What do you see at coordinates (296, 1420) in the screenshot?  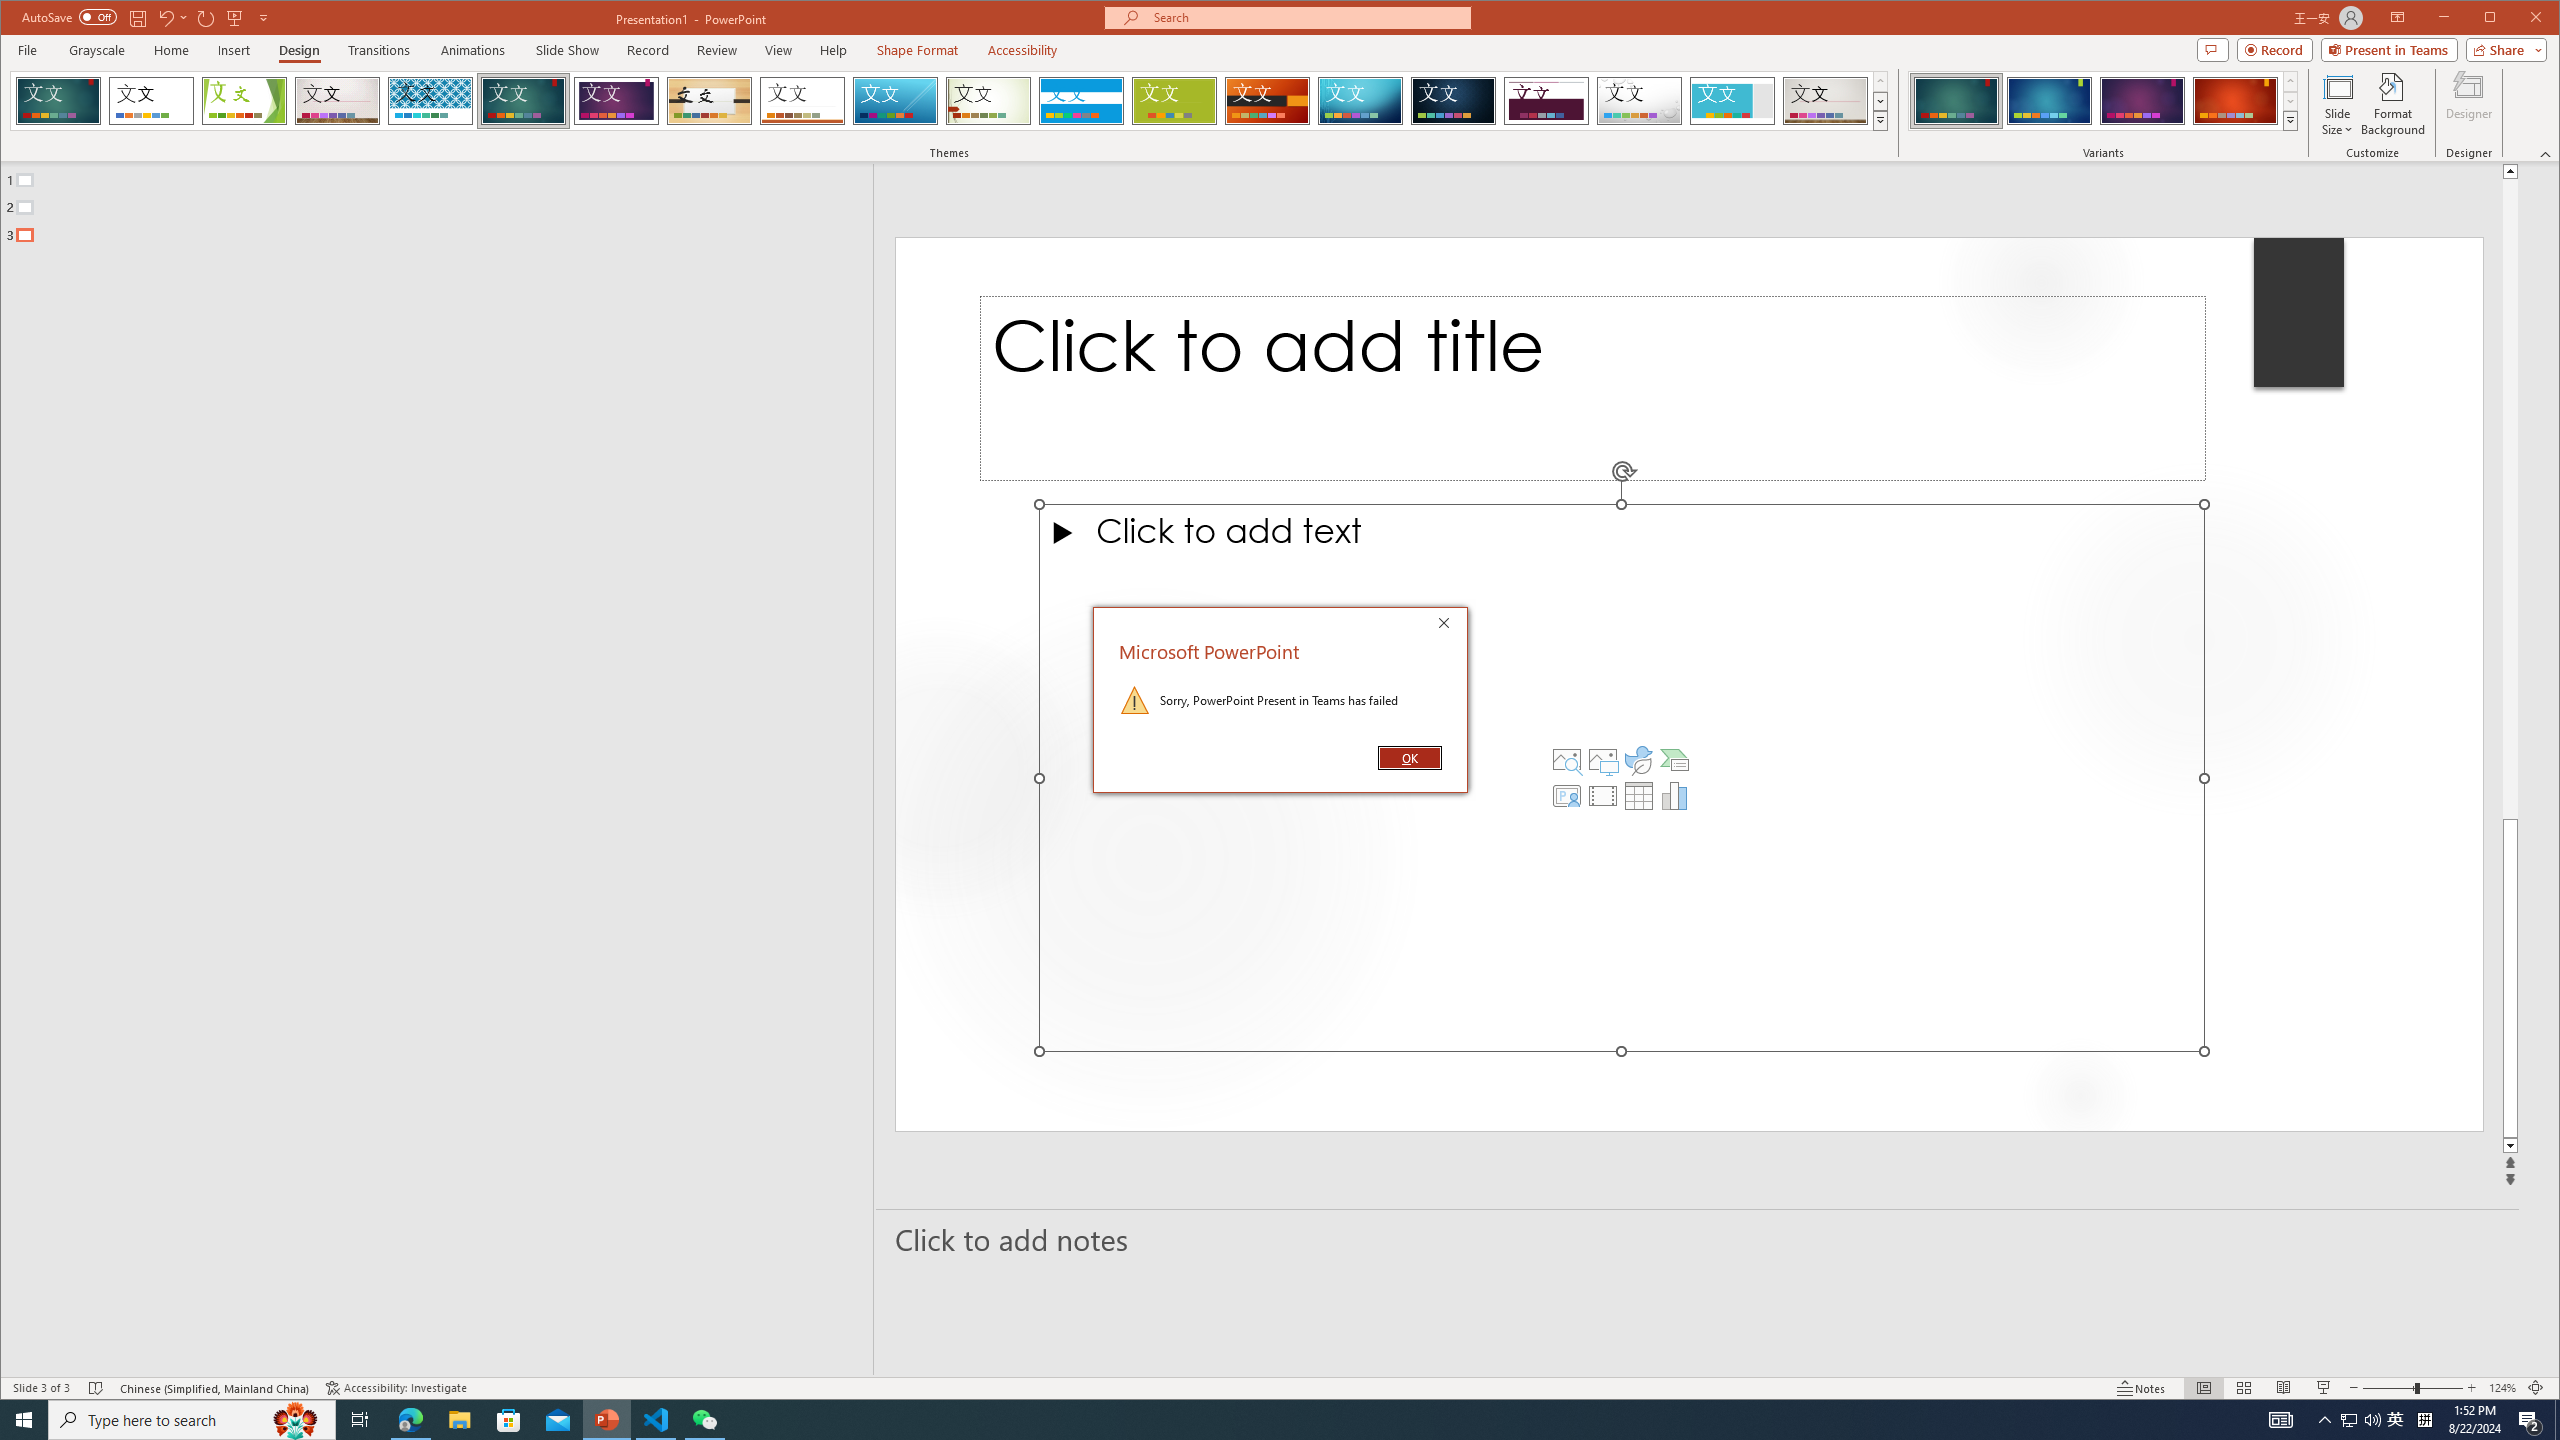 I see `Search highlights icon opens search home window` at bounding box center [296, 1420].